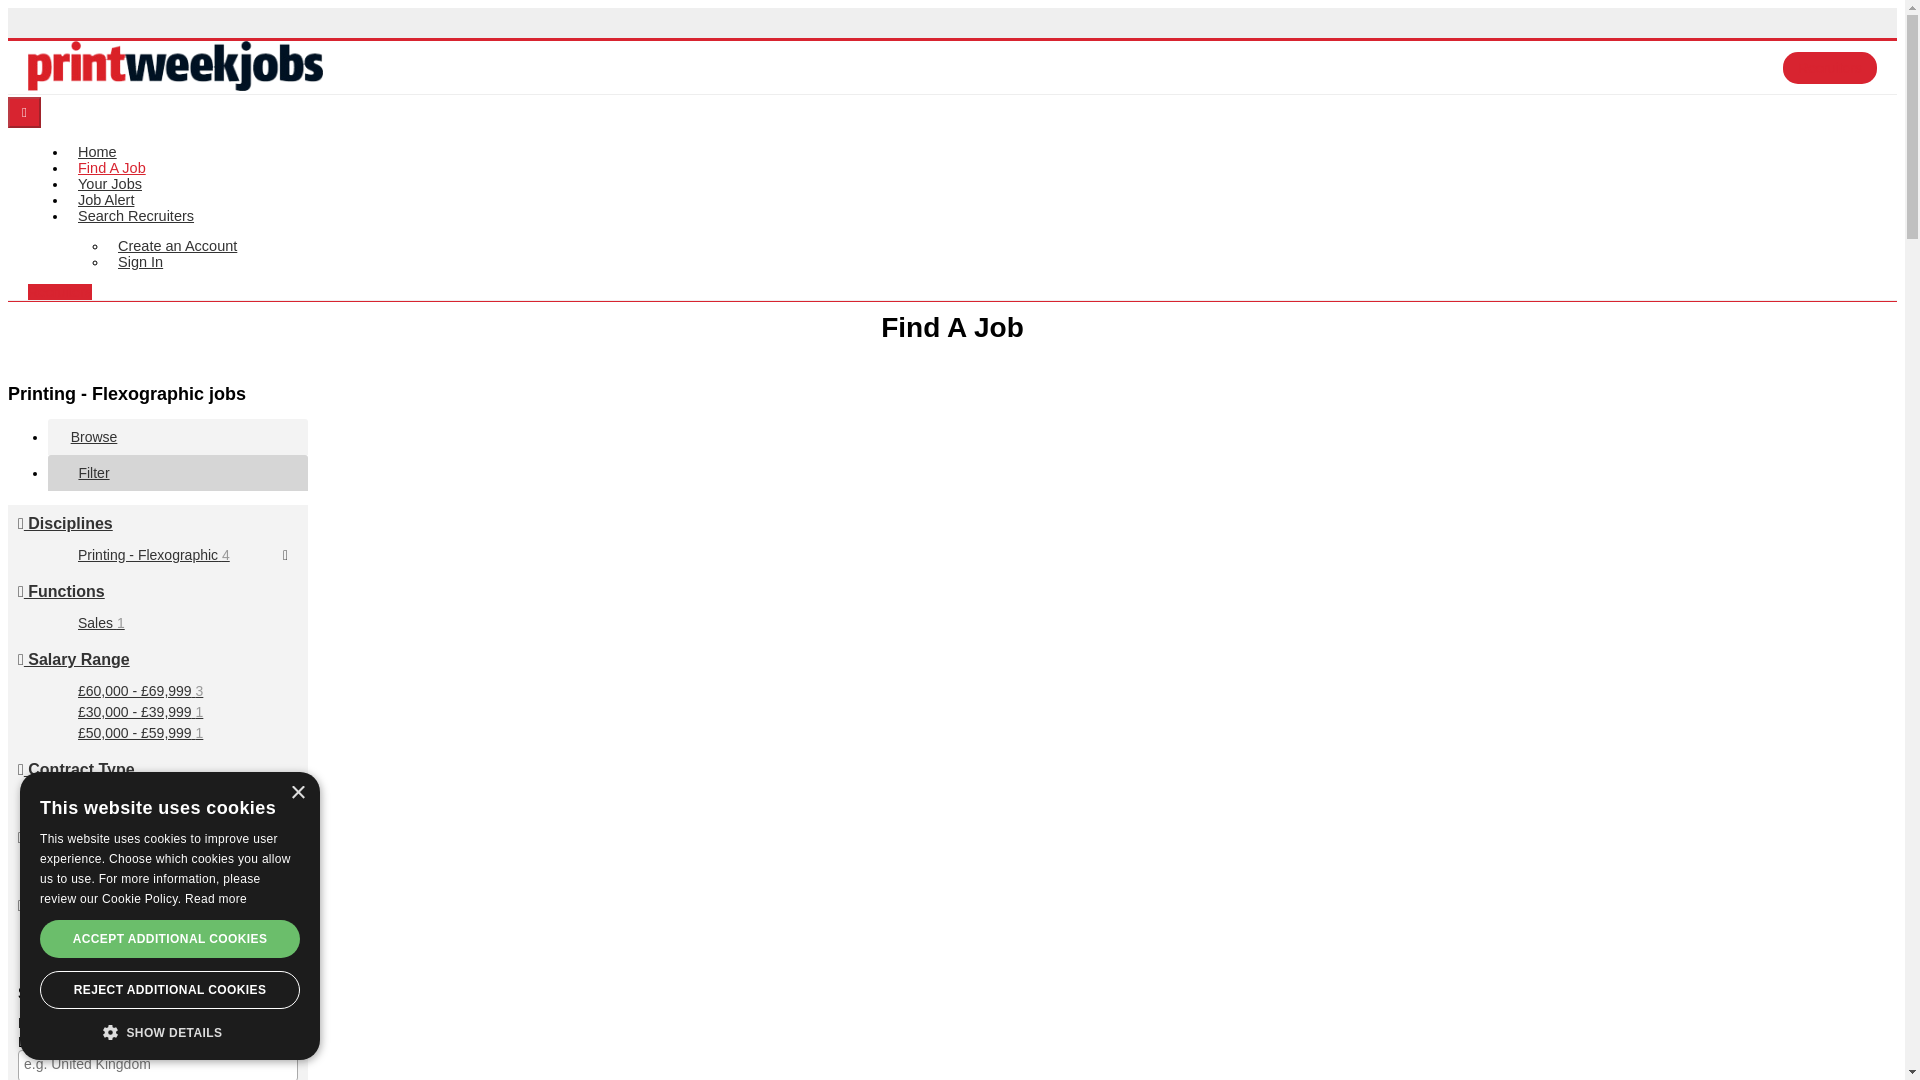  Describe the element at coordinates (61, 592) in the screenshot. I see `Functions` at that location.